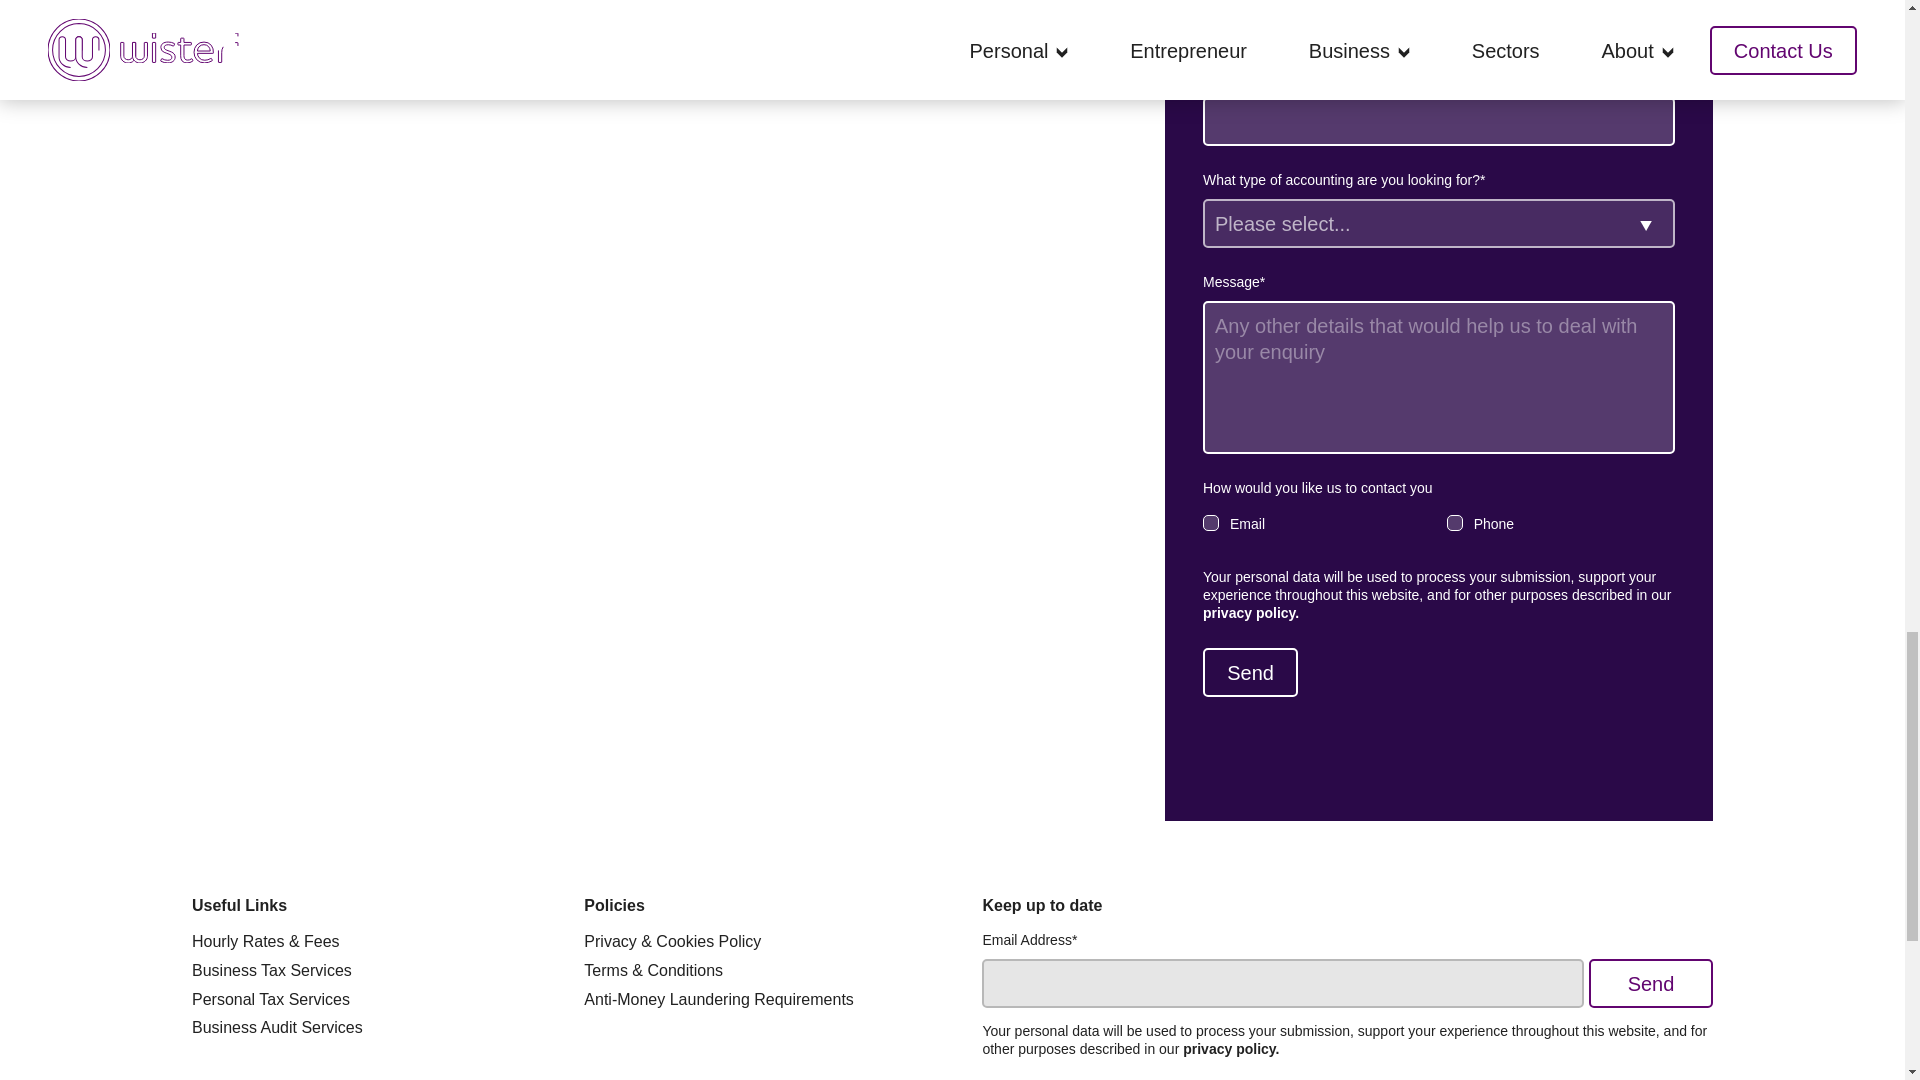 The height and width of the screenshot is (1080, 1920). Describe the element at coordinates (1211, 523) in the screenshot. I see `email` at that location.